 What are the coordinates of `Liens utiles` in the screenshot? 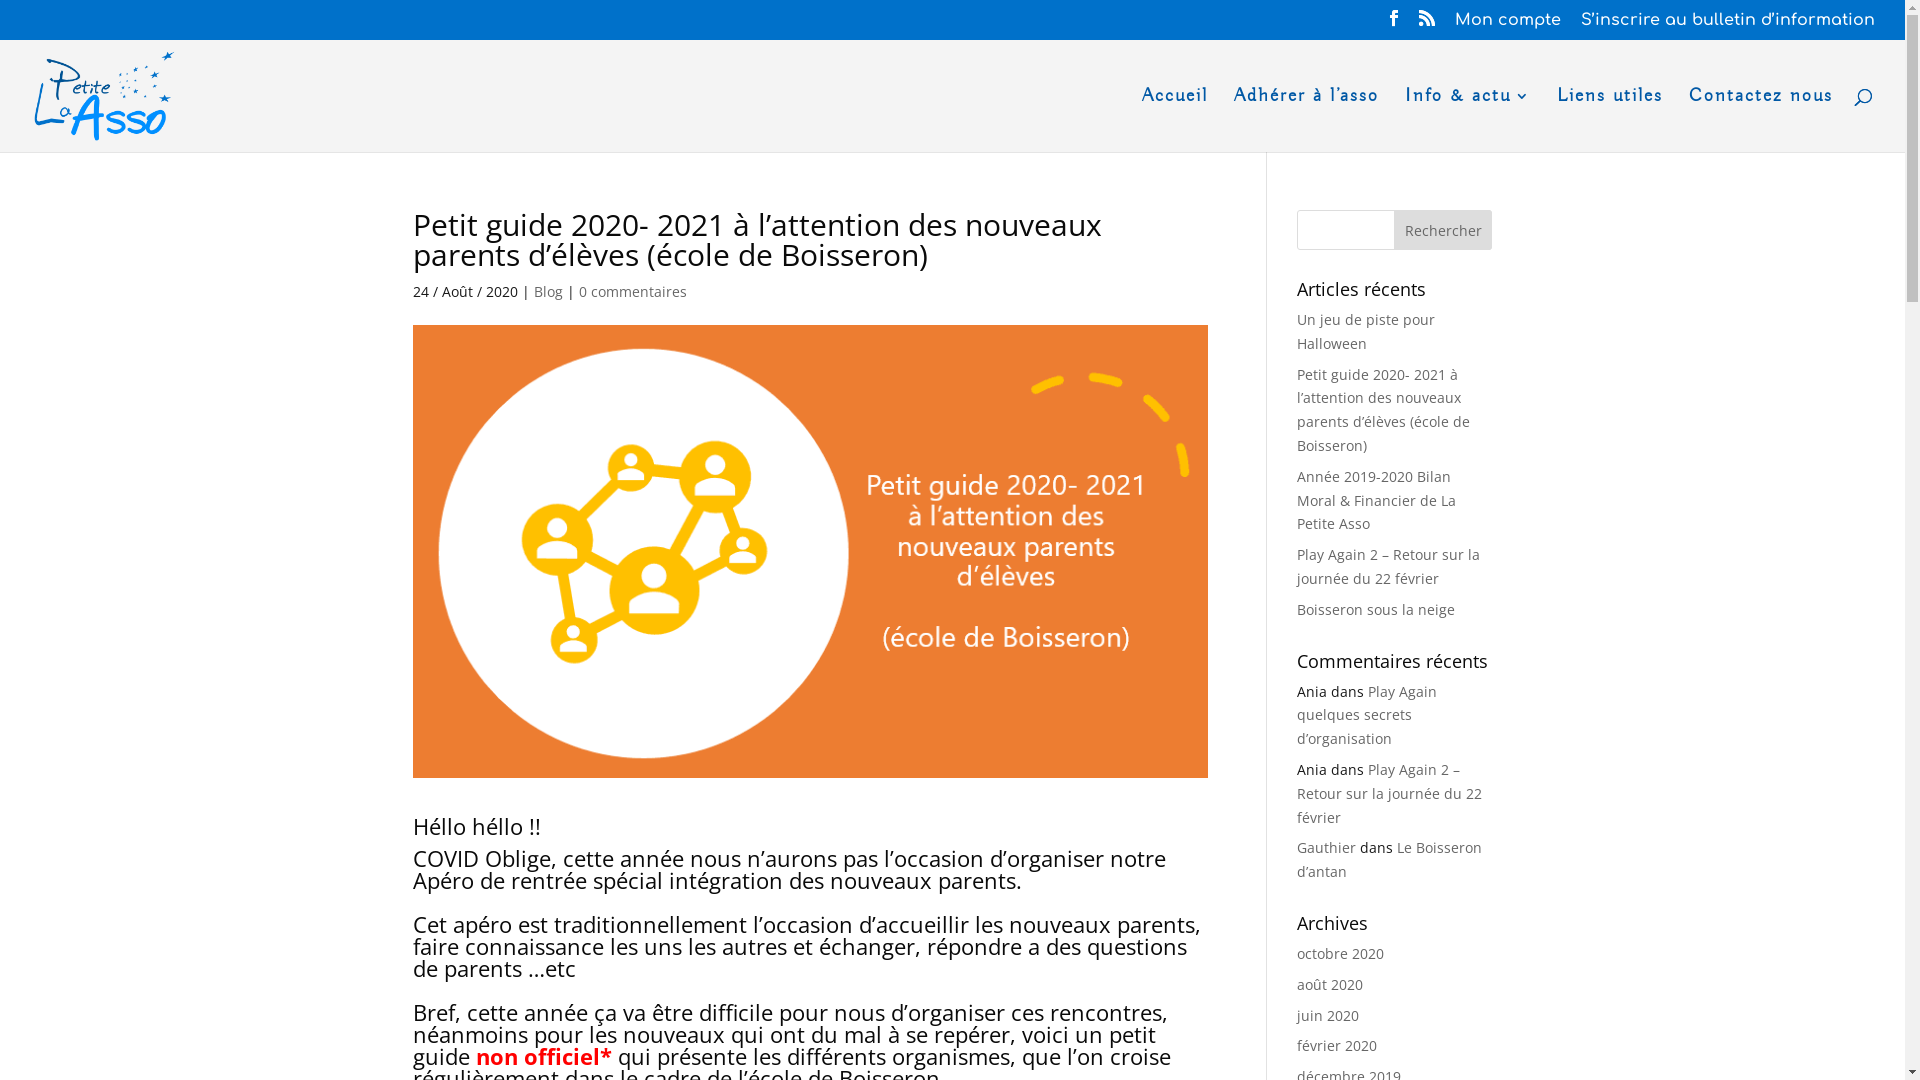 It's located at (1610, 120).